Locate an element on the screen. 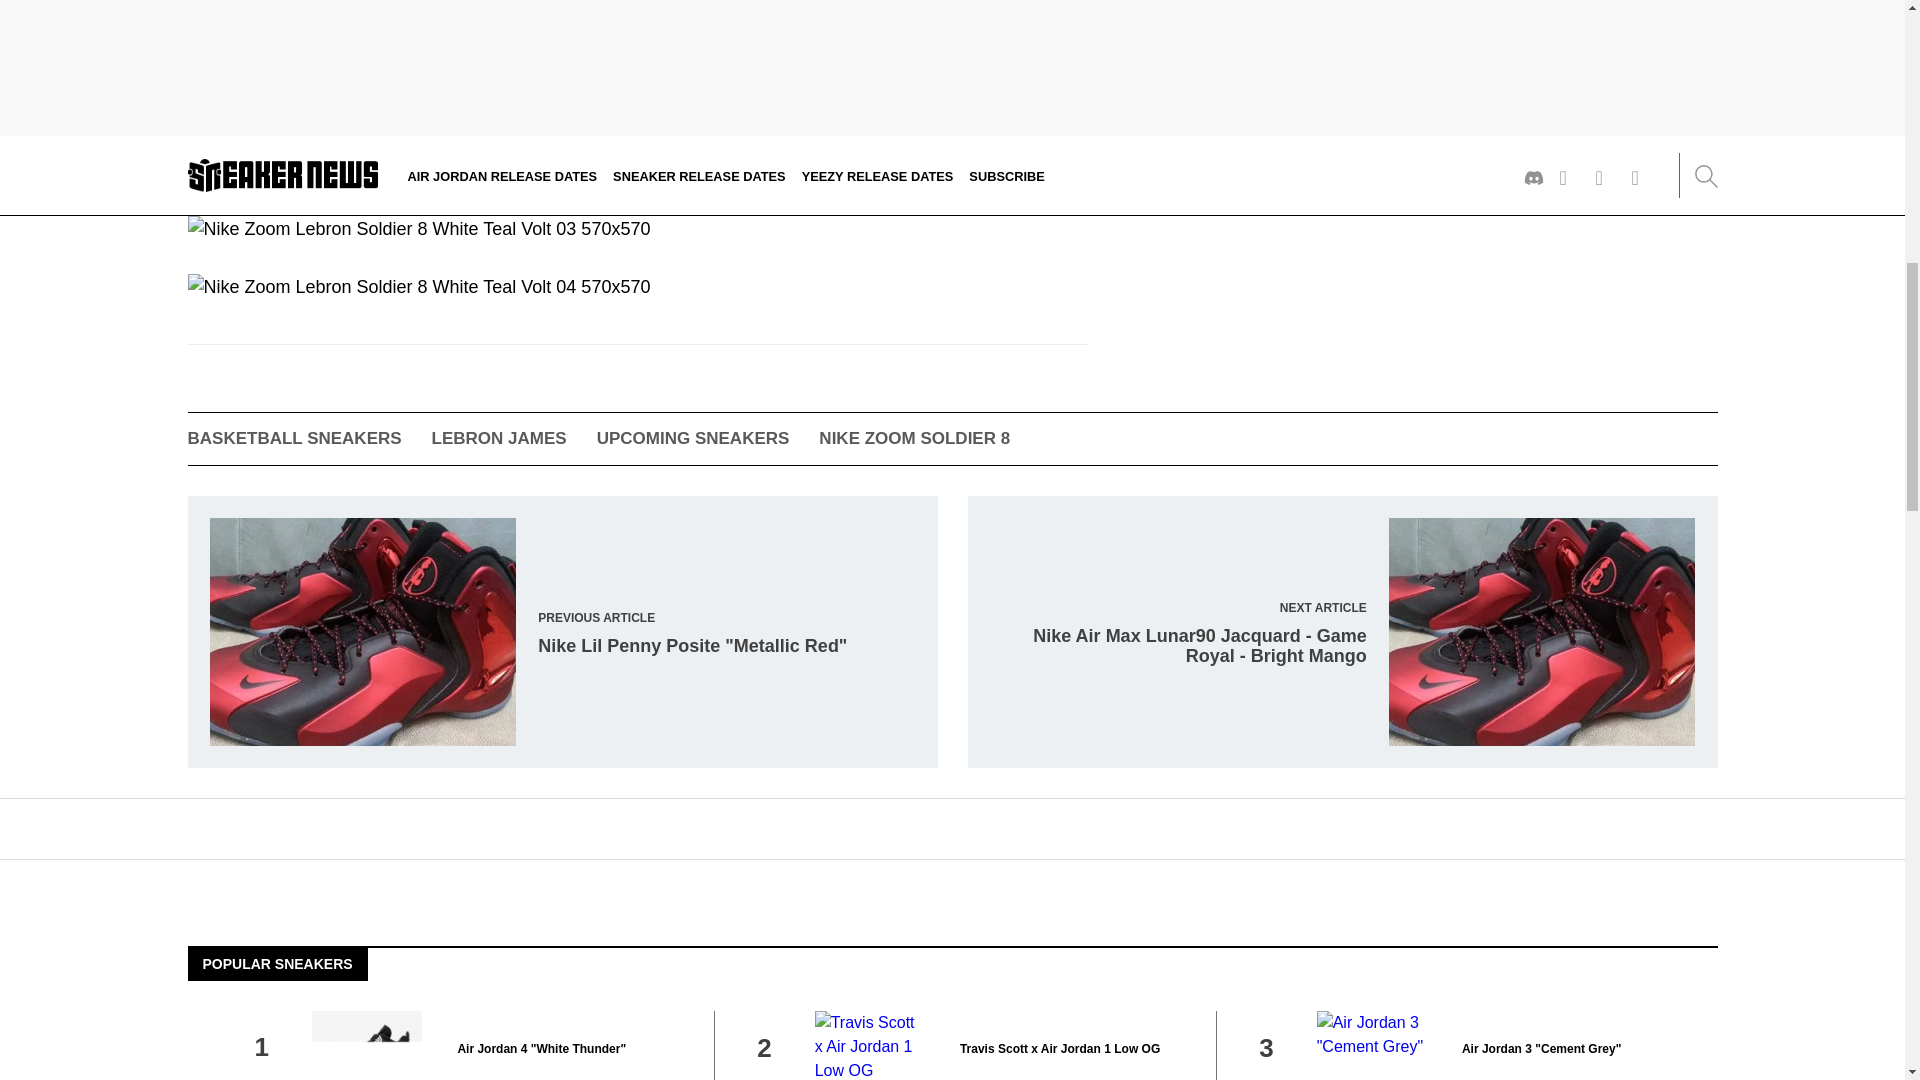 The width and height of the screenshot is (1920, 1080). Air Jordan 4 "White Thunder" is located at coordinates (540, 1049).